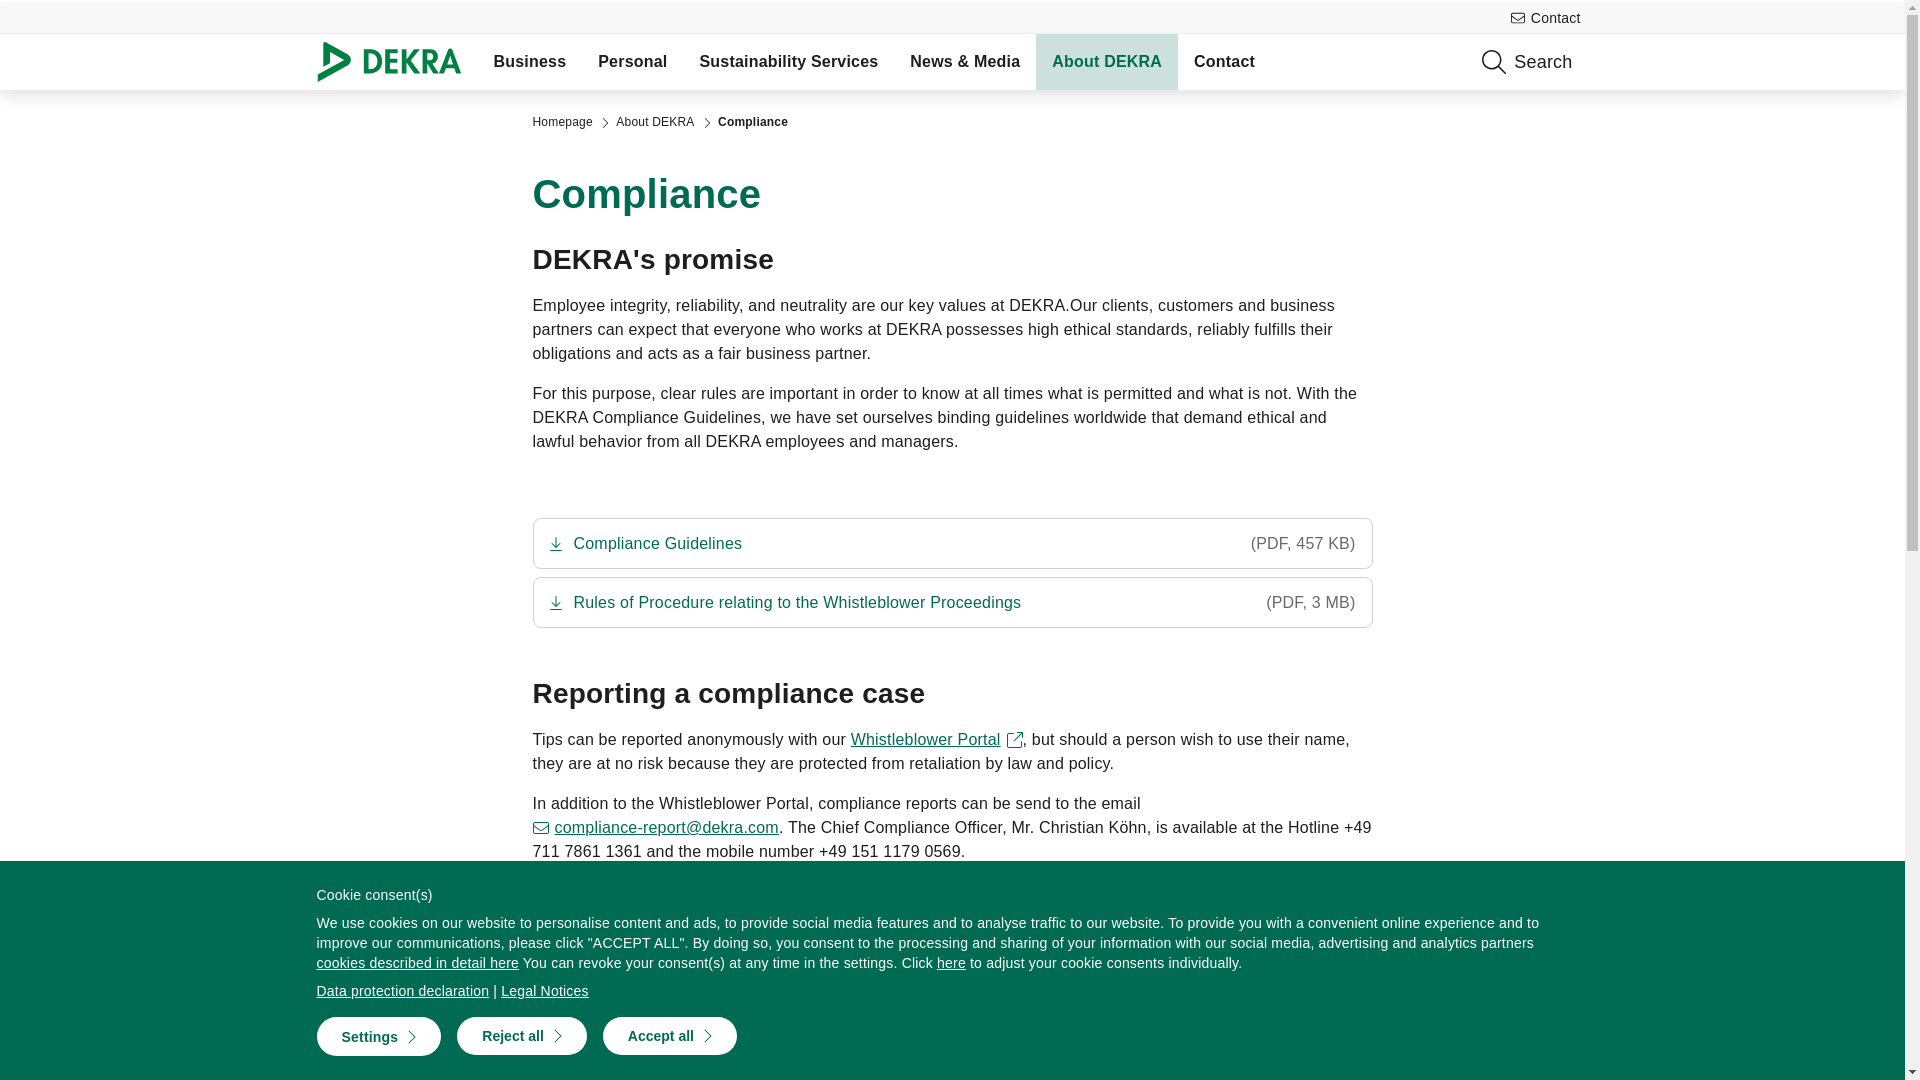  Describe the element at coordinates (396, 61) in the screenshot. I see `Logo` at that location.